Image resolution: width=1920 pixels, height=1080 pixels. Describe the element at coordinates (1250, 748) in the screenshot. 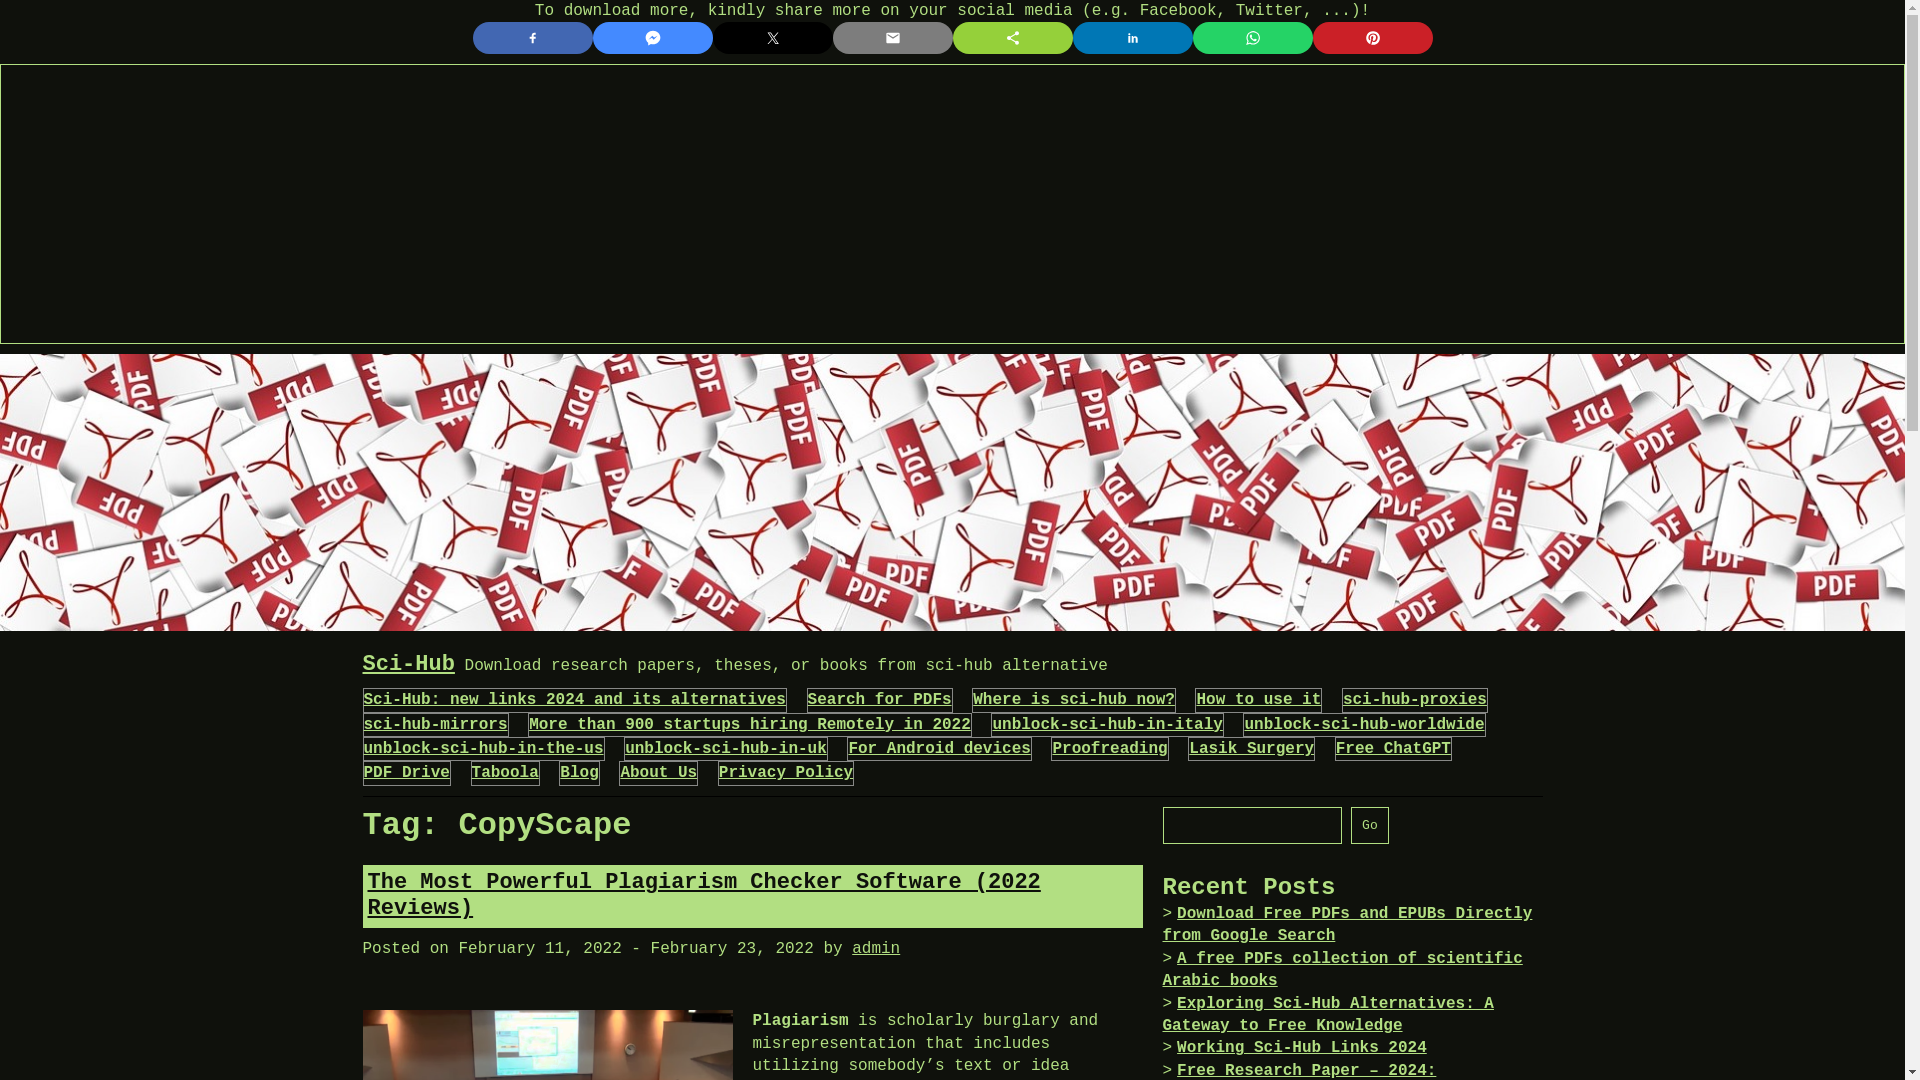

I see `Lasik Surgery` at that location.